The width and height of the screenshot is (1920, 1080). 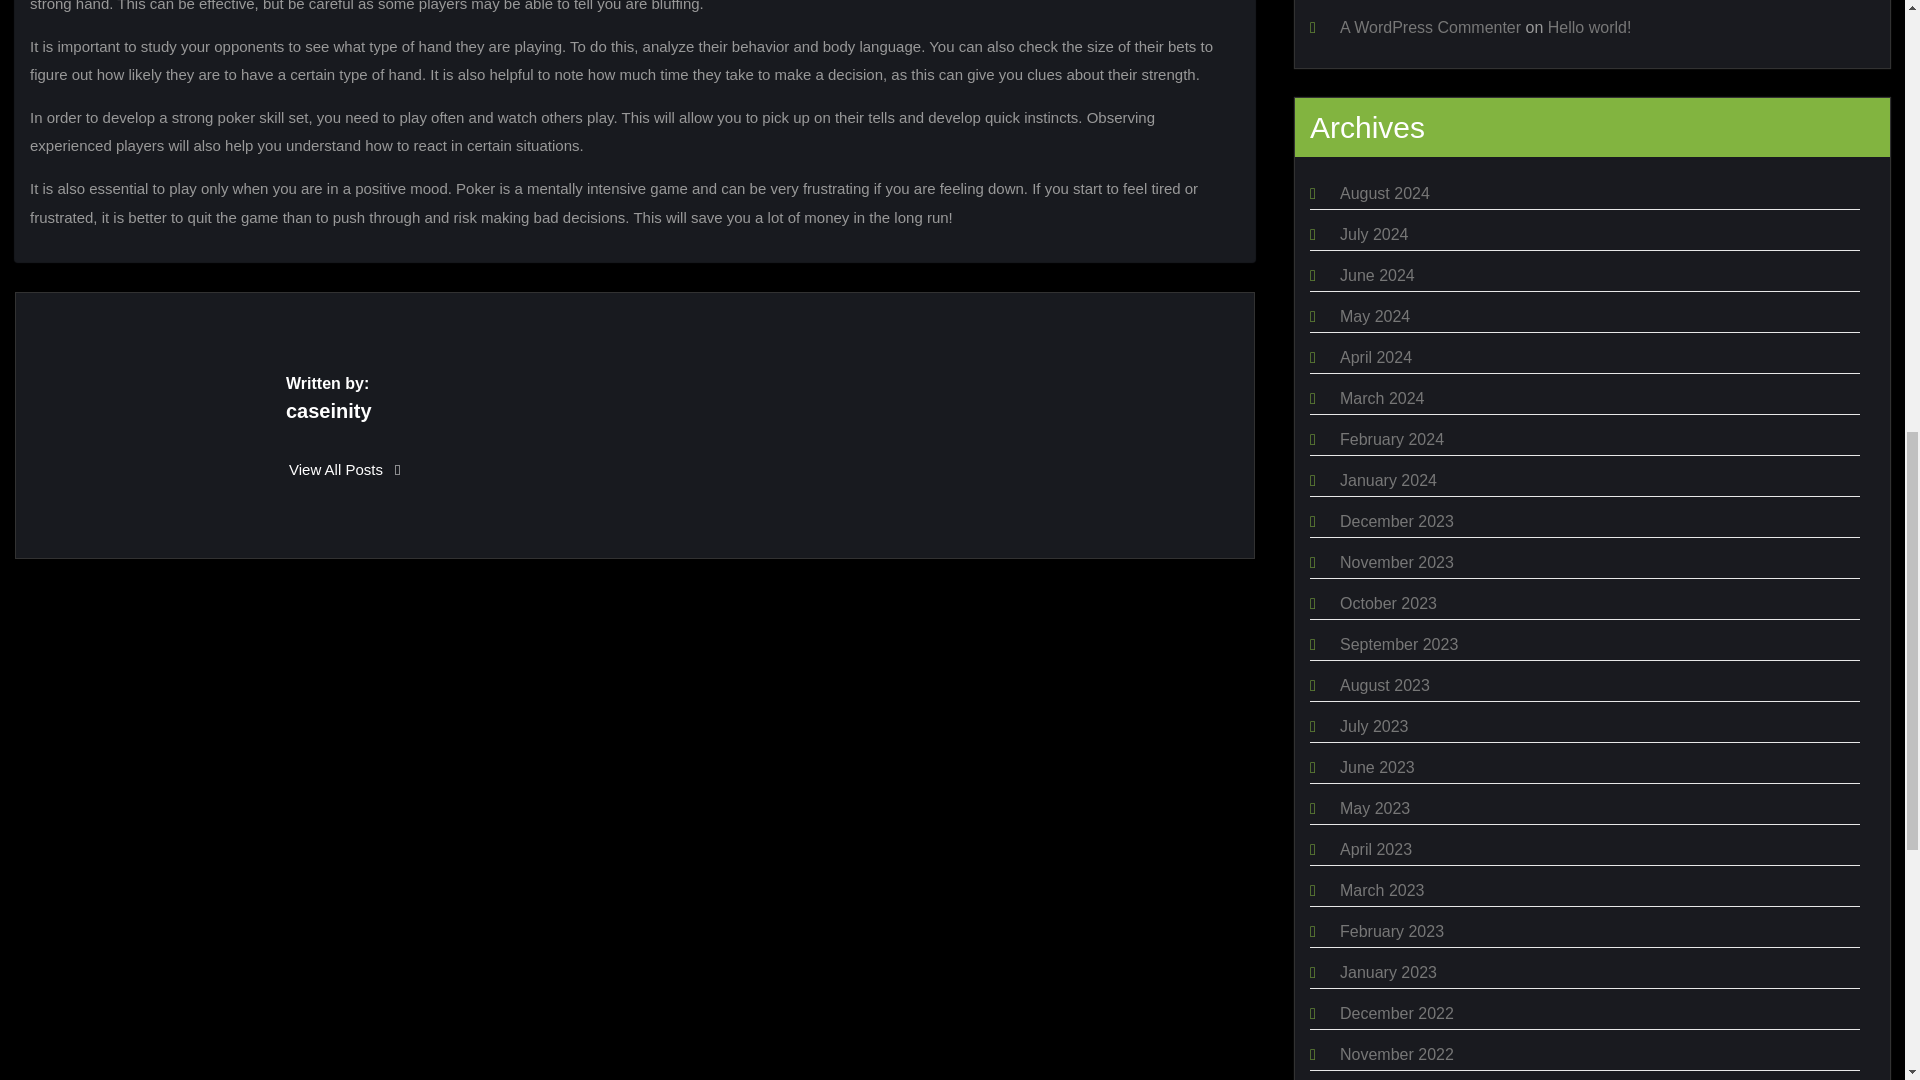 What do you see at coordinates (1430, 27) in the screenshot?
I see `A WordPress Commenter` at bounding box center [1430, 27].